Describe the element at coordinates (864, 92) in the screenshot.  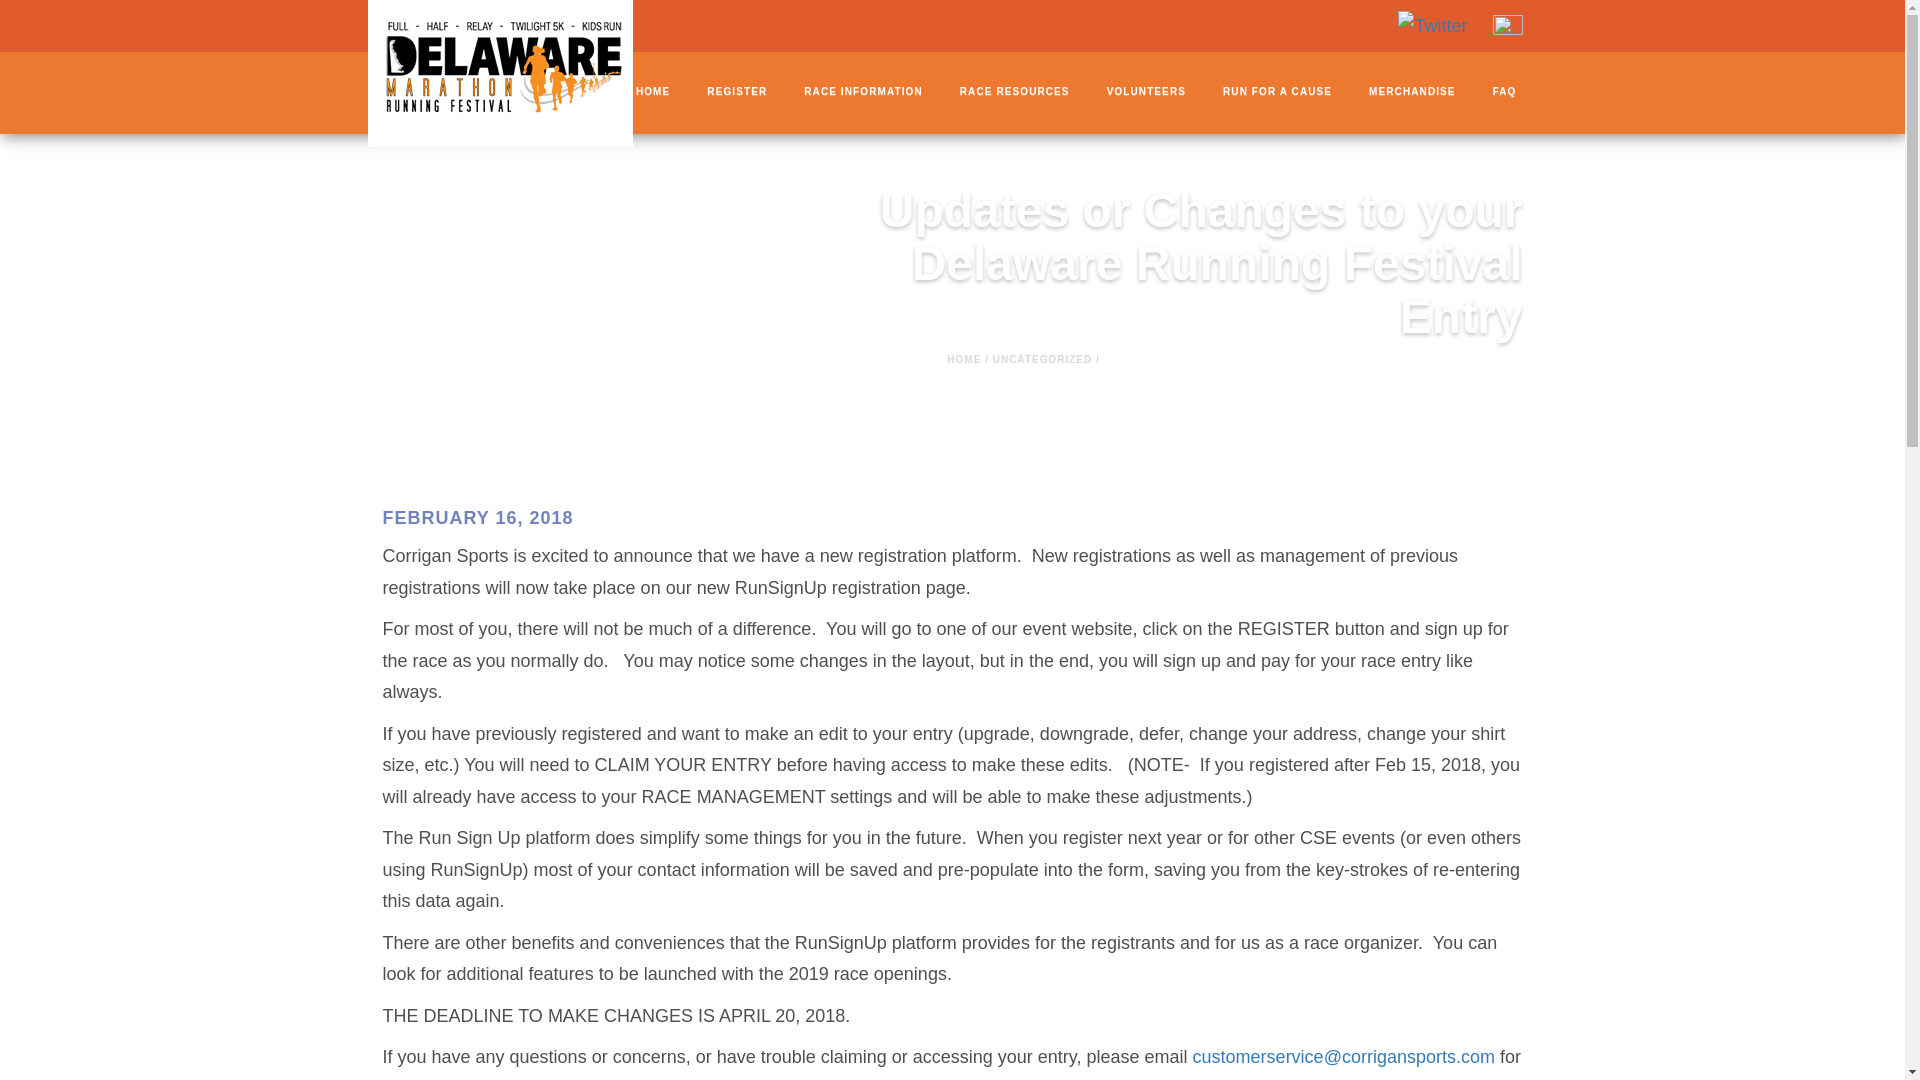
I see `RACE INFORMATION` at that location.